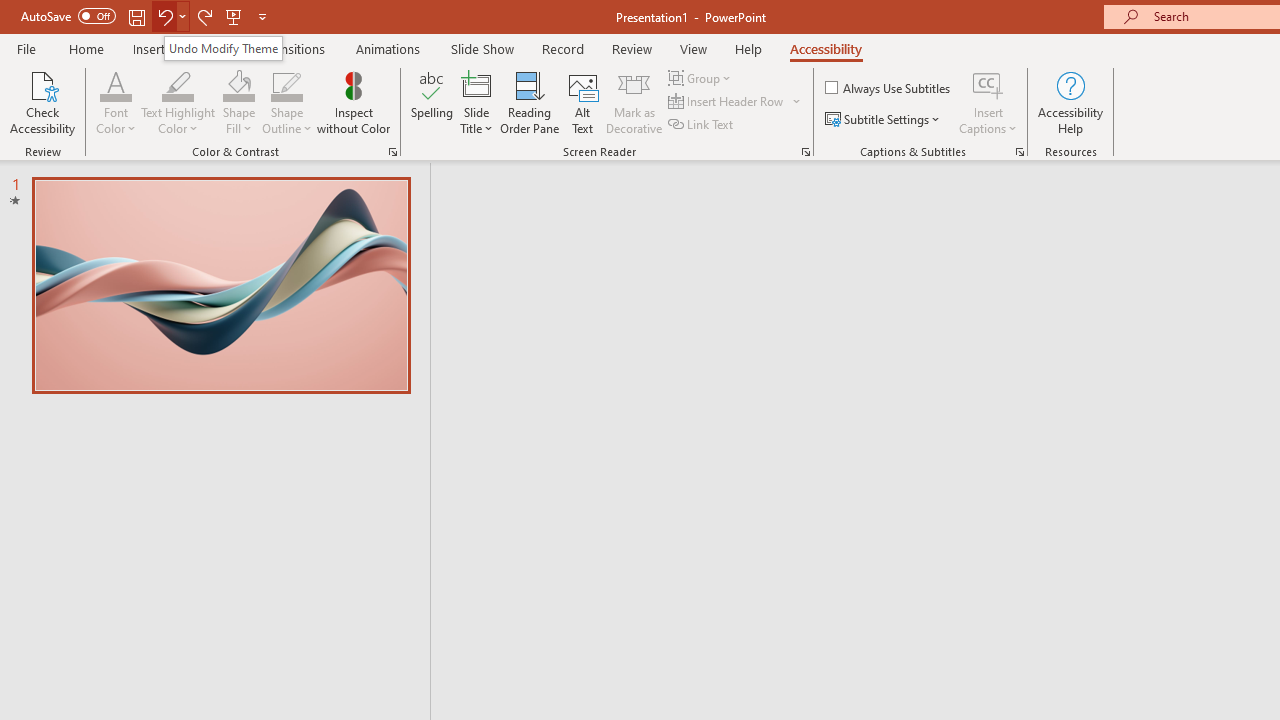 The height and width of the screenshot is (720, 1280). Describe the element at coordinates (634, 102) in the screenshot. I see `Mark as Decorative` at that location.